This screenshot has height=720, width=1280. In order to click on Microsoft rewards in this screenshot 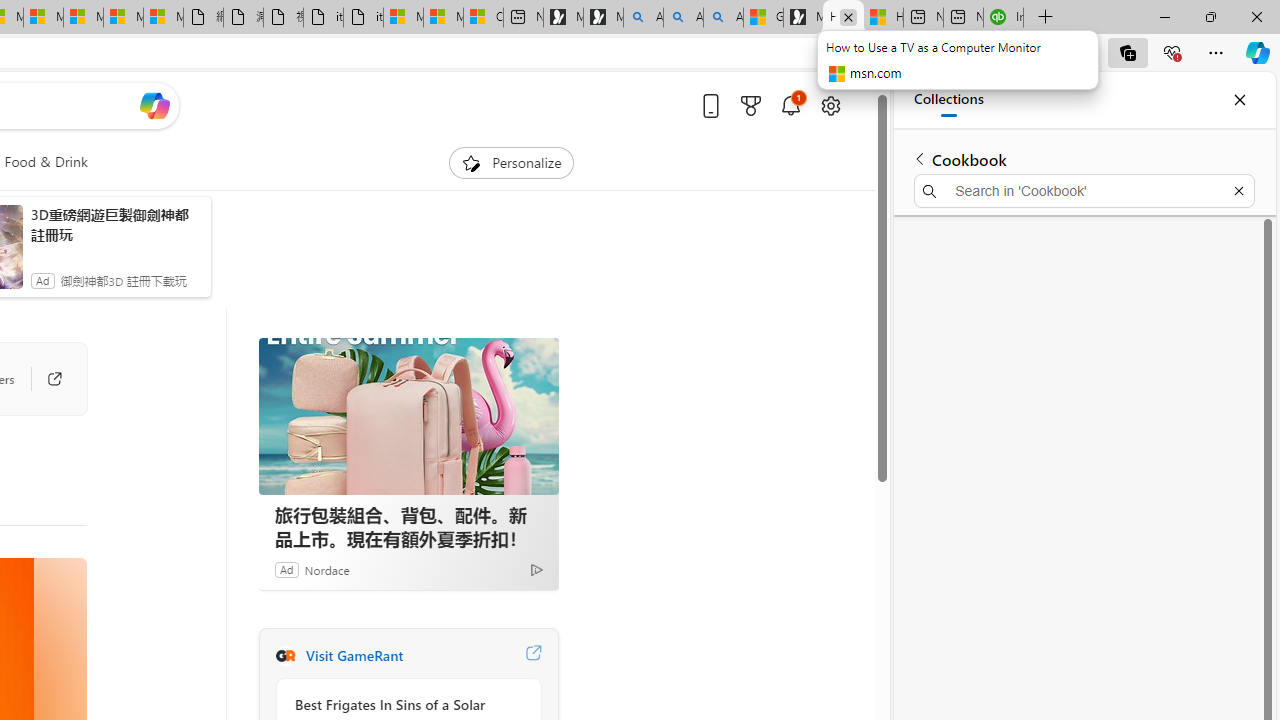, I will do `click(750, 105)`.